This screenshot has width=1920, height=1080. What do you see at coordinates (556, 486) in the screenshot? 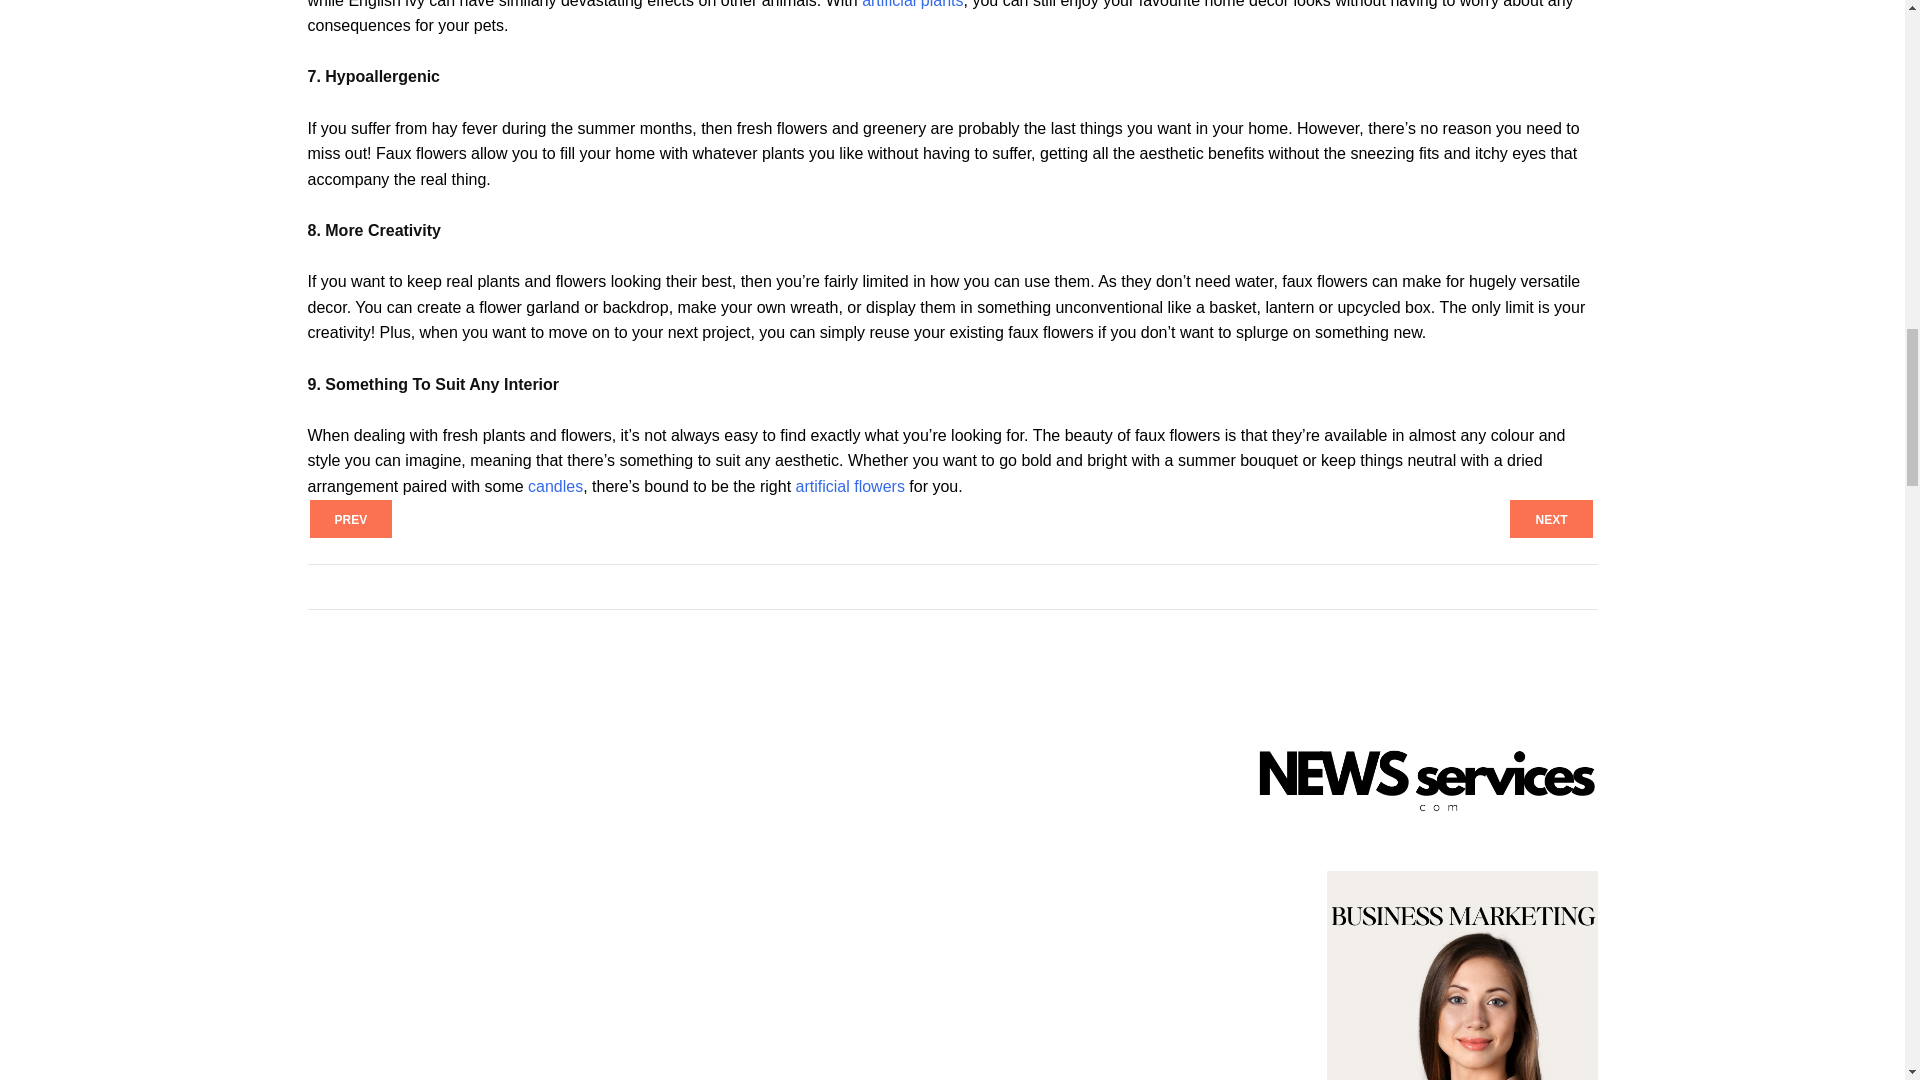
I see `candles` at bounding box center [556, 486].